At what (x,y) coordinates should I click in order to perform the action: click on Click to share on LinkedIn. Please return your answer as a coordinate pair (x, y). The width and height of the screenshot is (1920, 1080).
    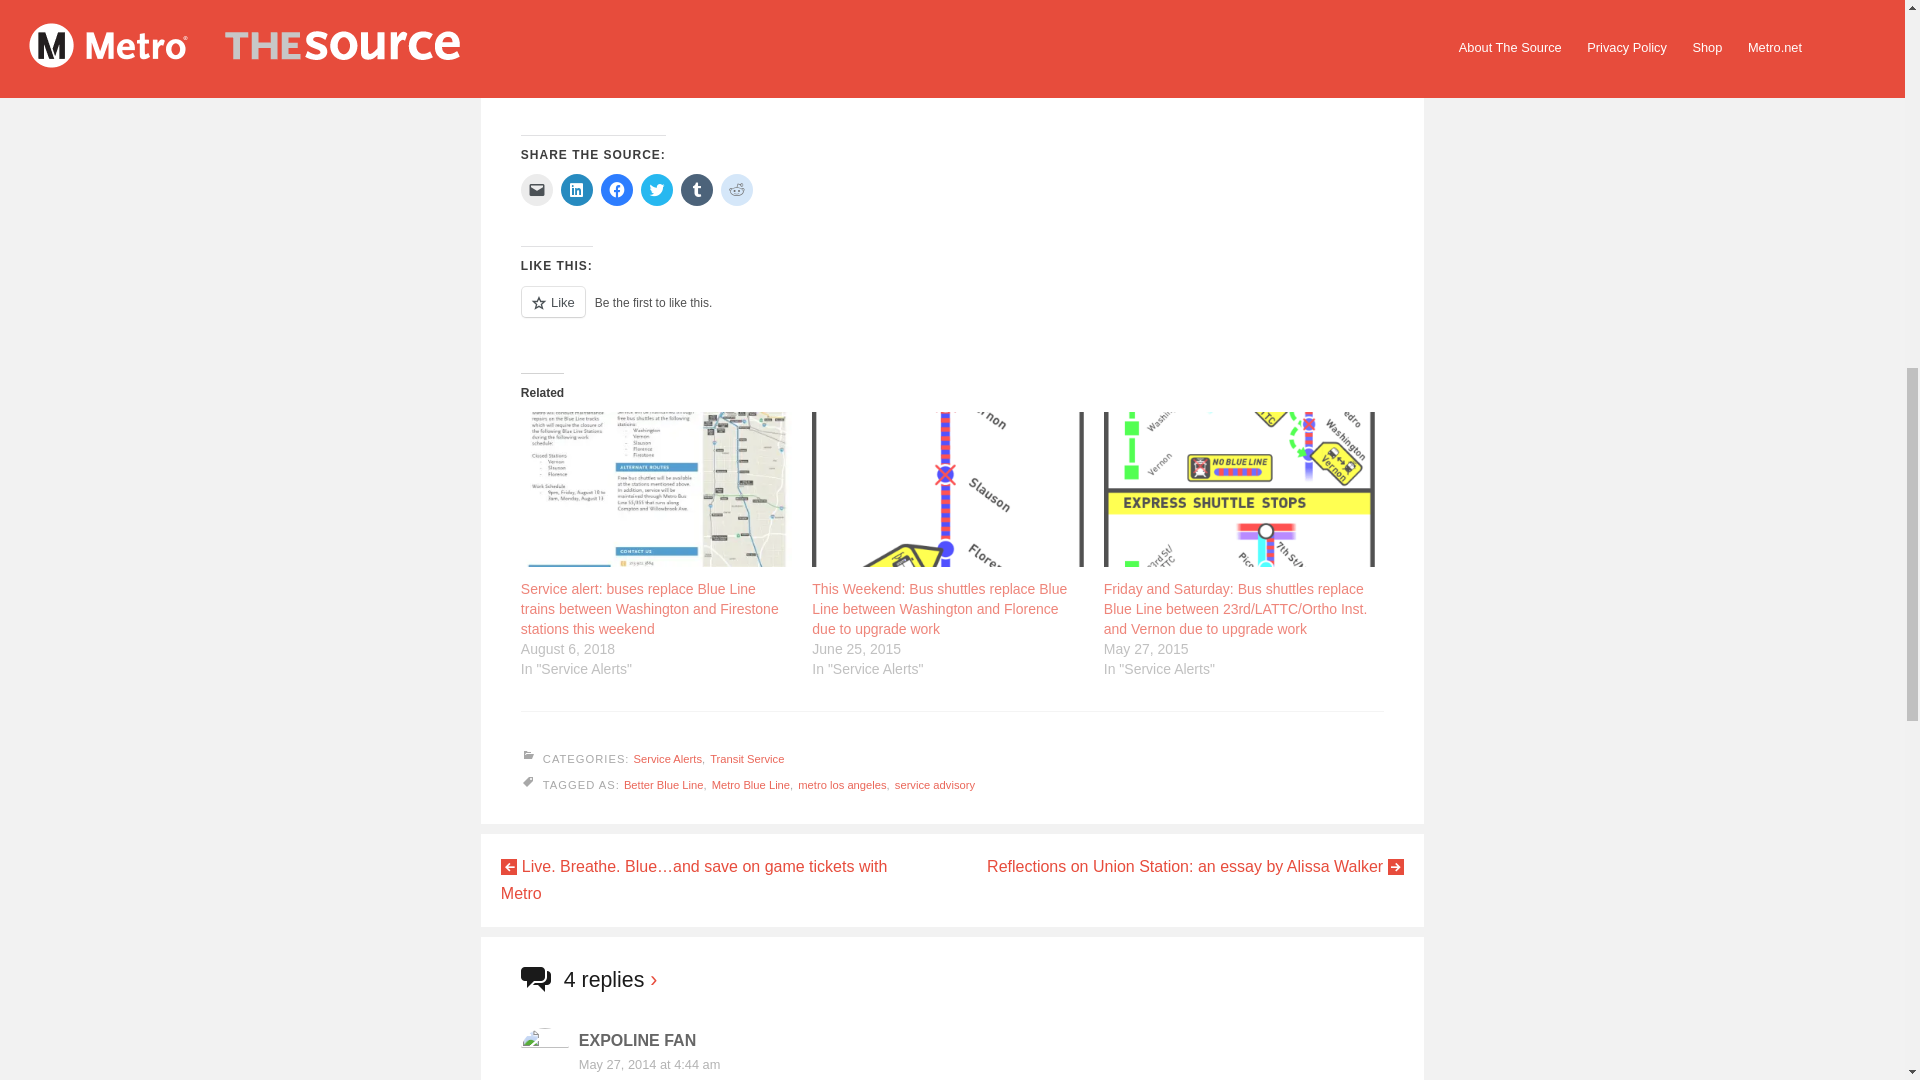
    Looking at the image, I should click on (576, 190).